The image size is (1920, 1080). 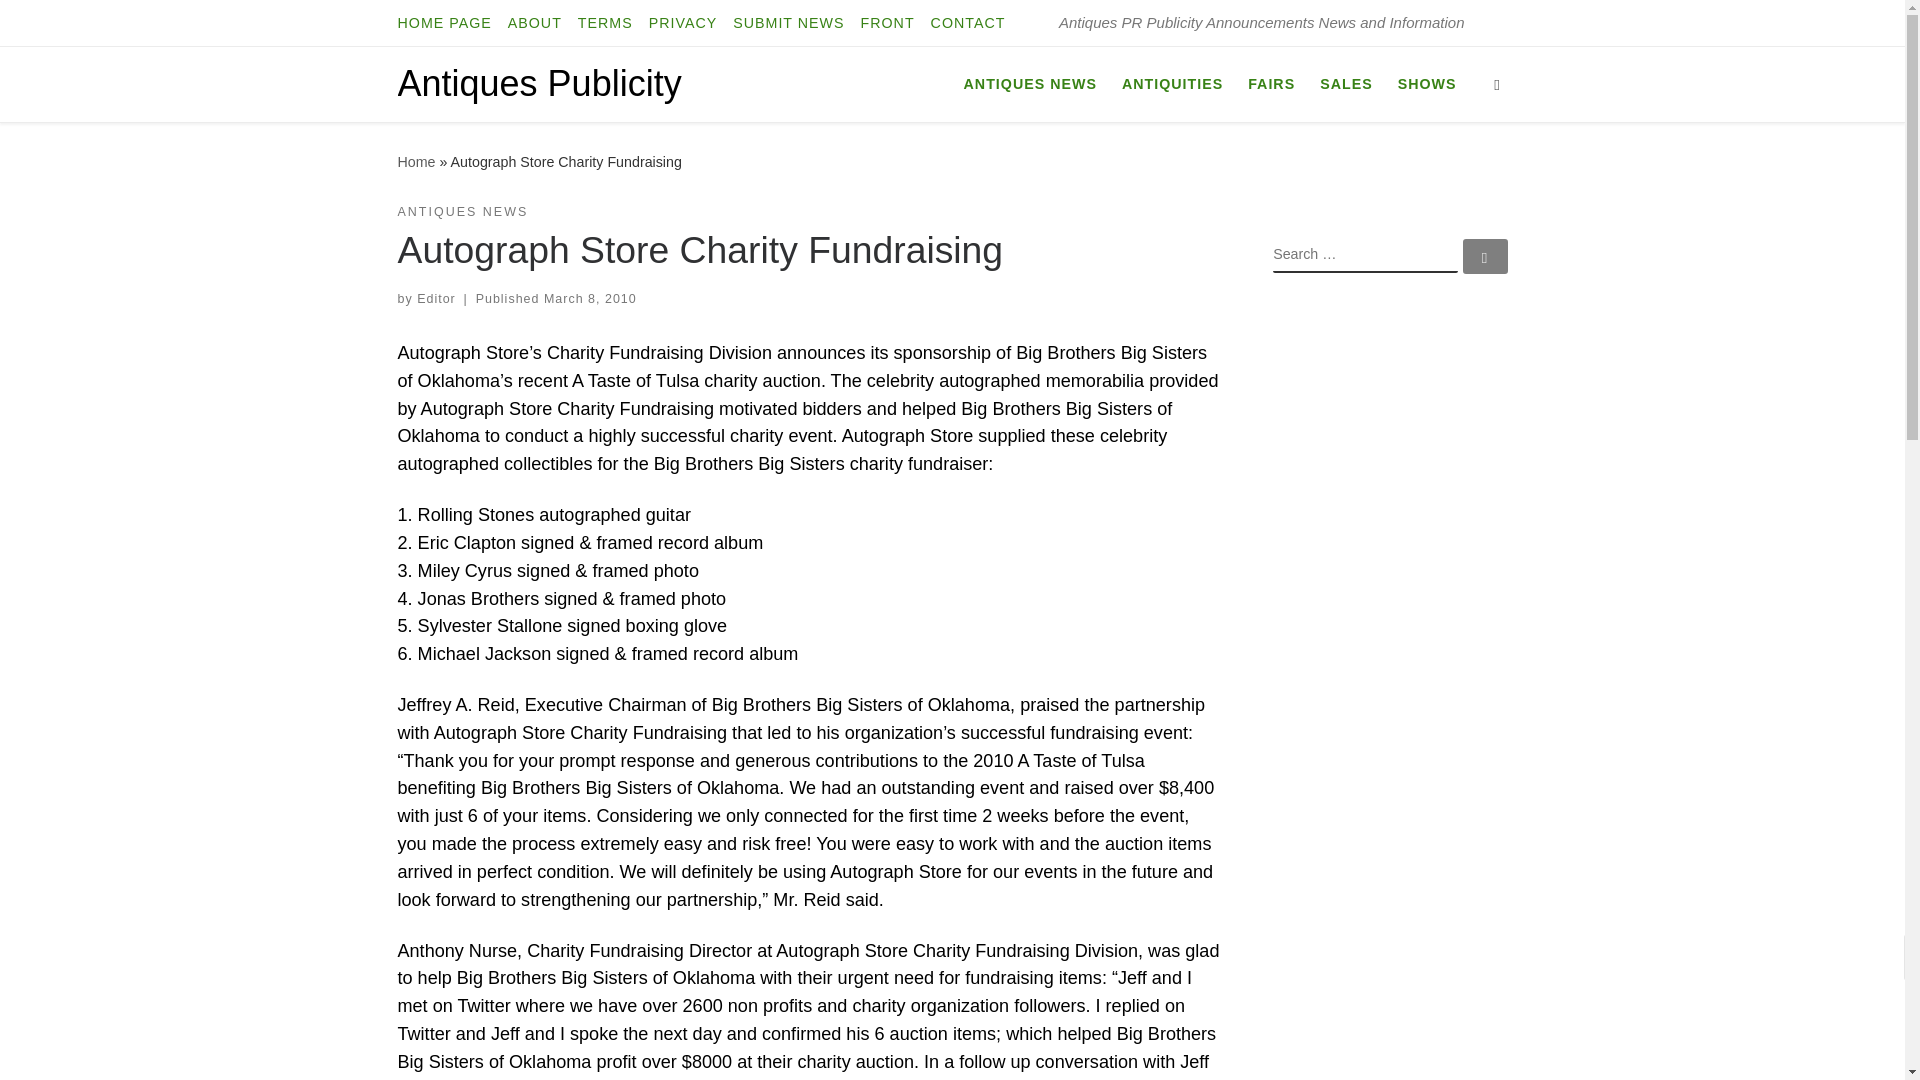 What do you see at coordinates (1172, 83) in the screenshot?
I see `ANTIQUITIES` at bounding box center [1172, 83].